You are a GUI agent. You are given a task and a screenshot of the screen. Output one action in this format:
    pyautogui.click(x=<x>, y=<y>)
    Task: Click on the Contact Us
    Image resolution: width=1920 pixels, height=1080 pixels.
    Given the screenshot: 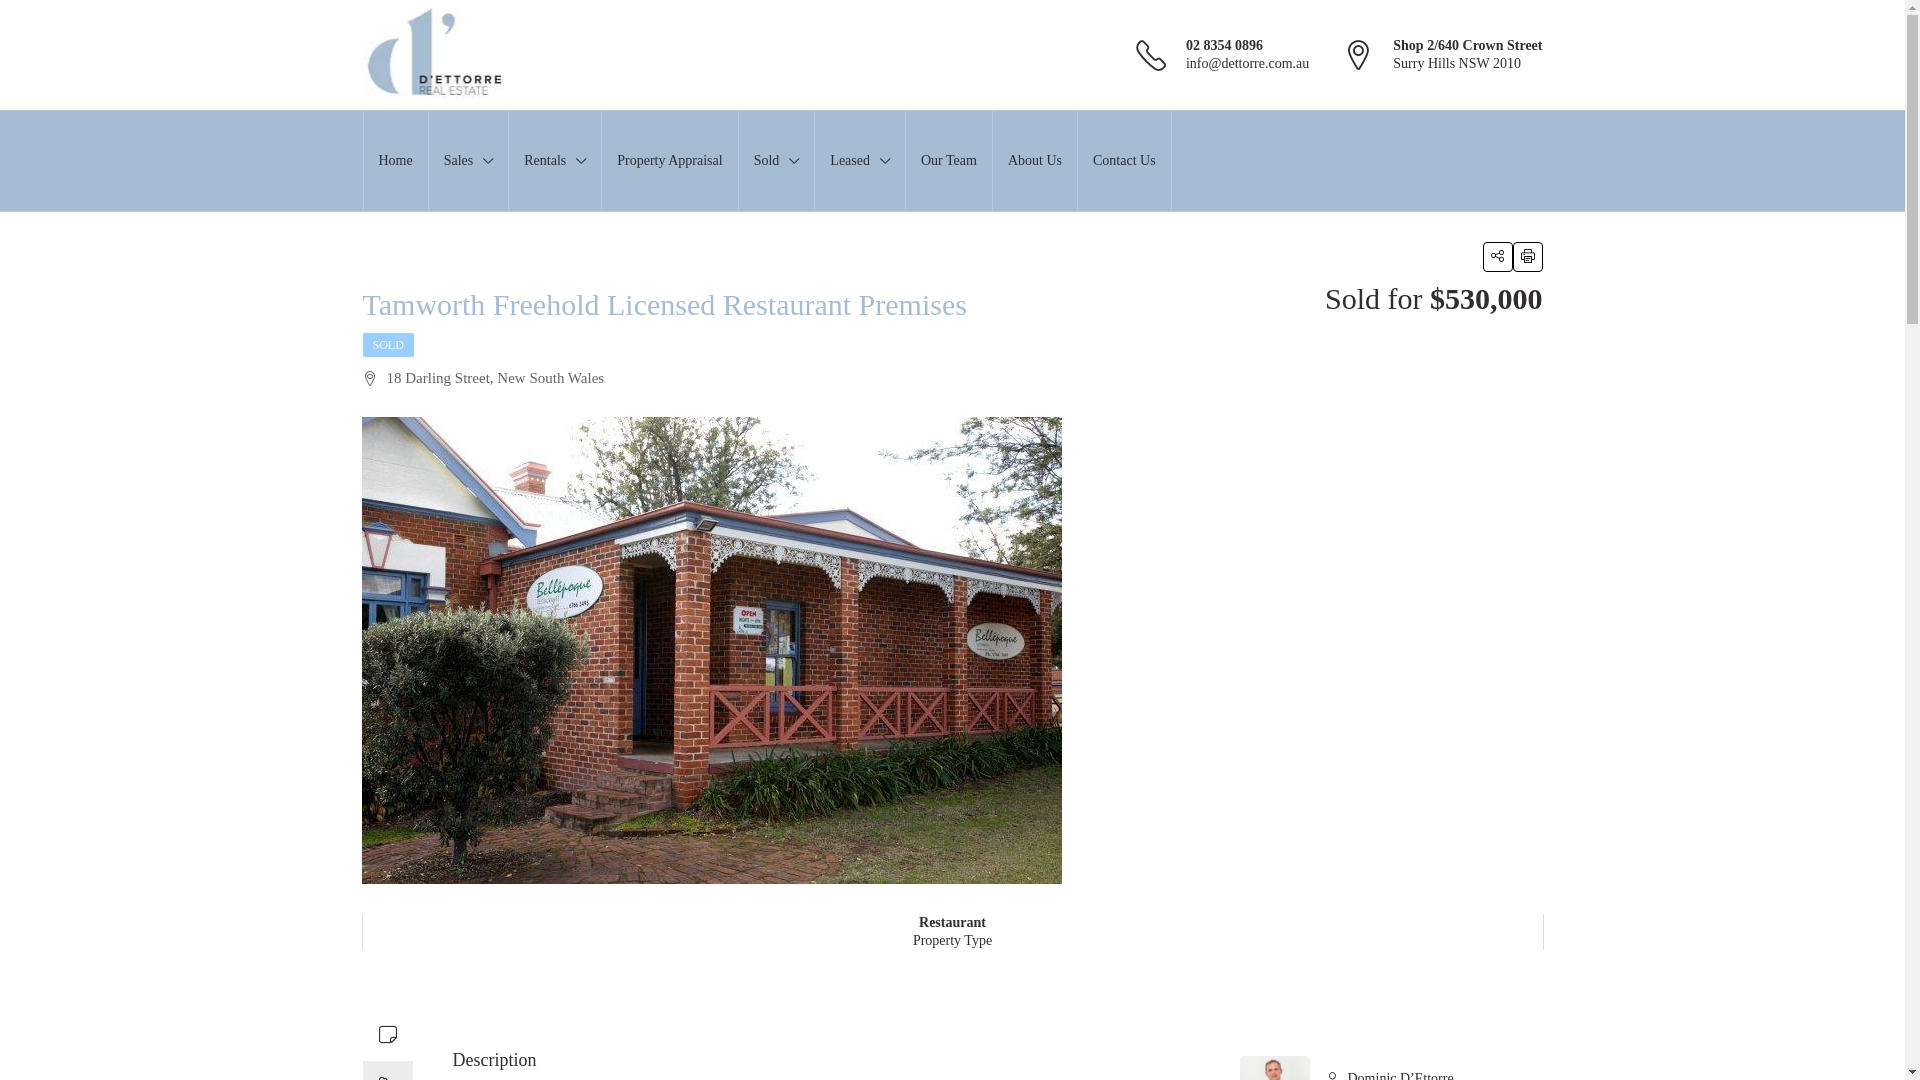 What is the action you would take?
    pyautogui.click(x=1124, y=161)
    